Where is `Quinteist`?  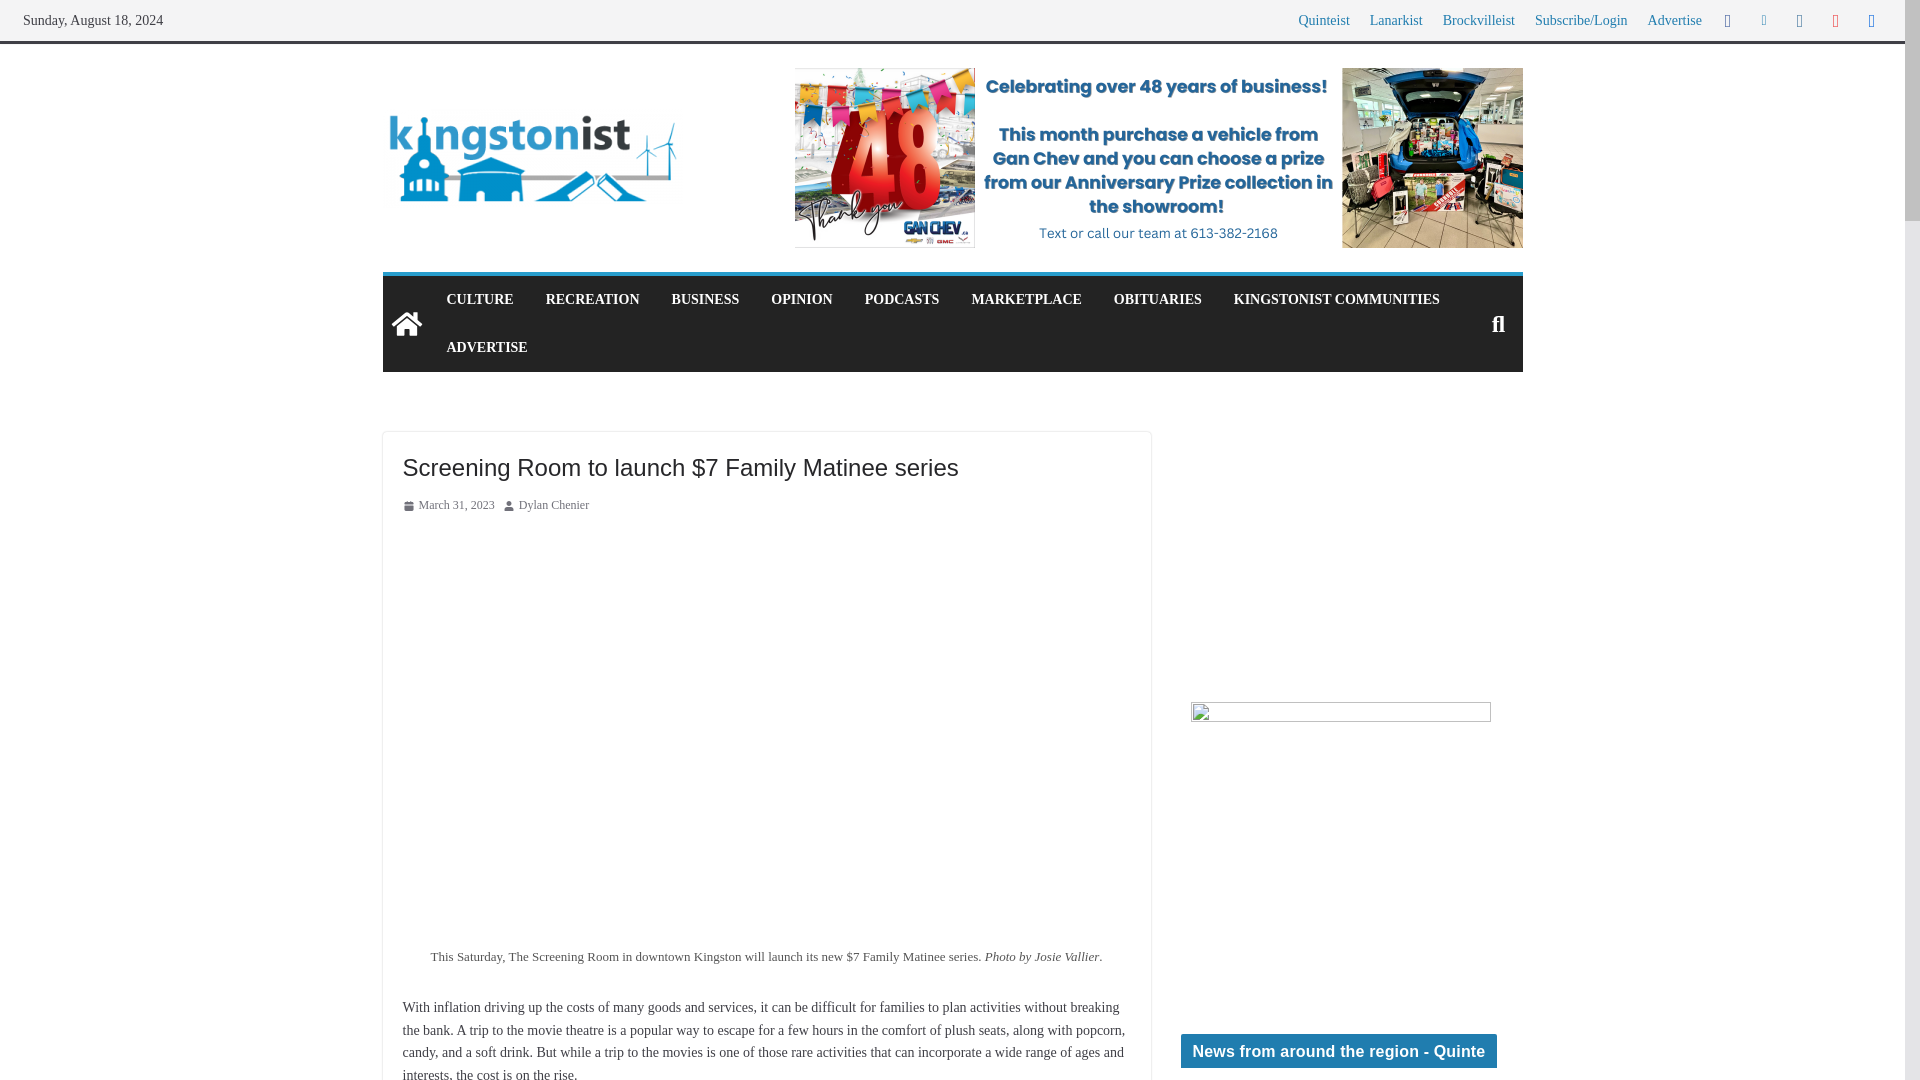
Quinteist is located at coordinates (1323, 20).